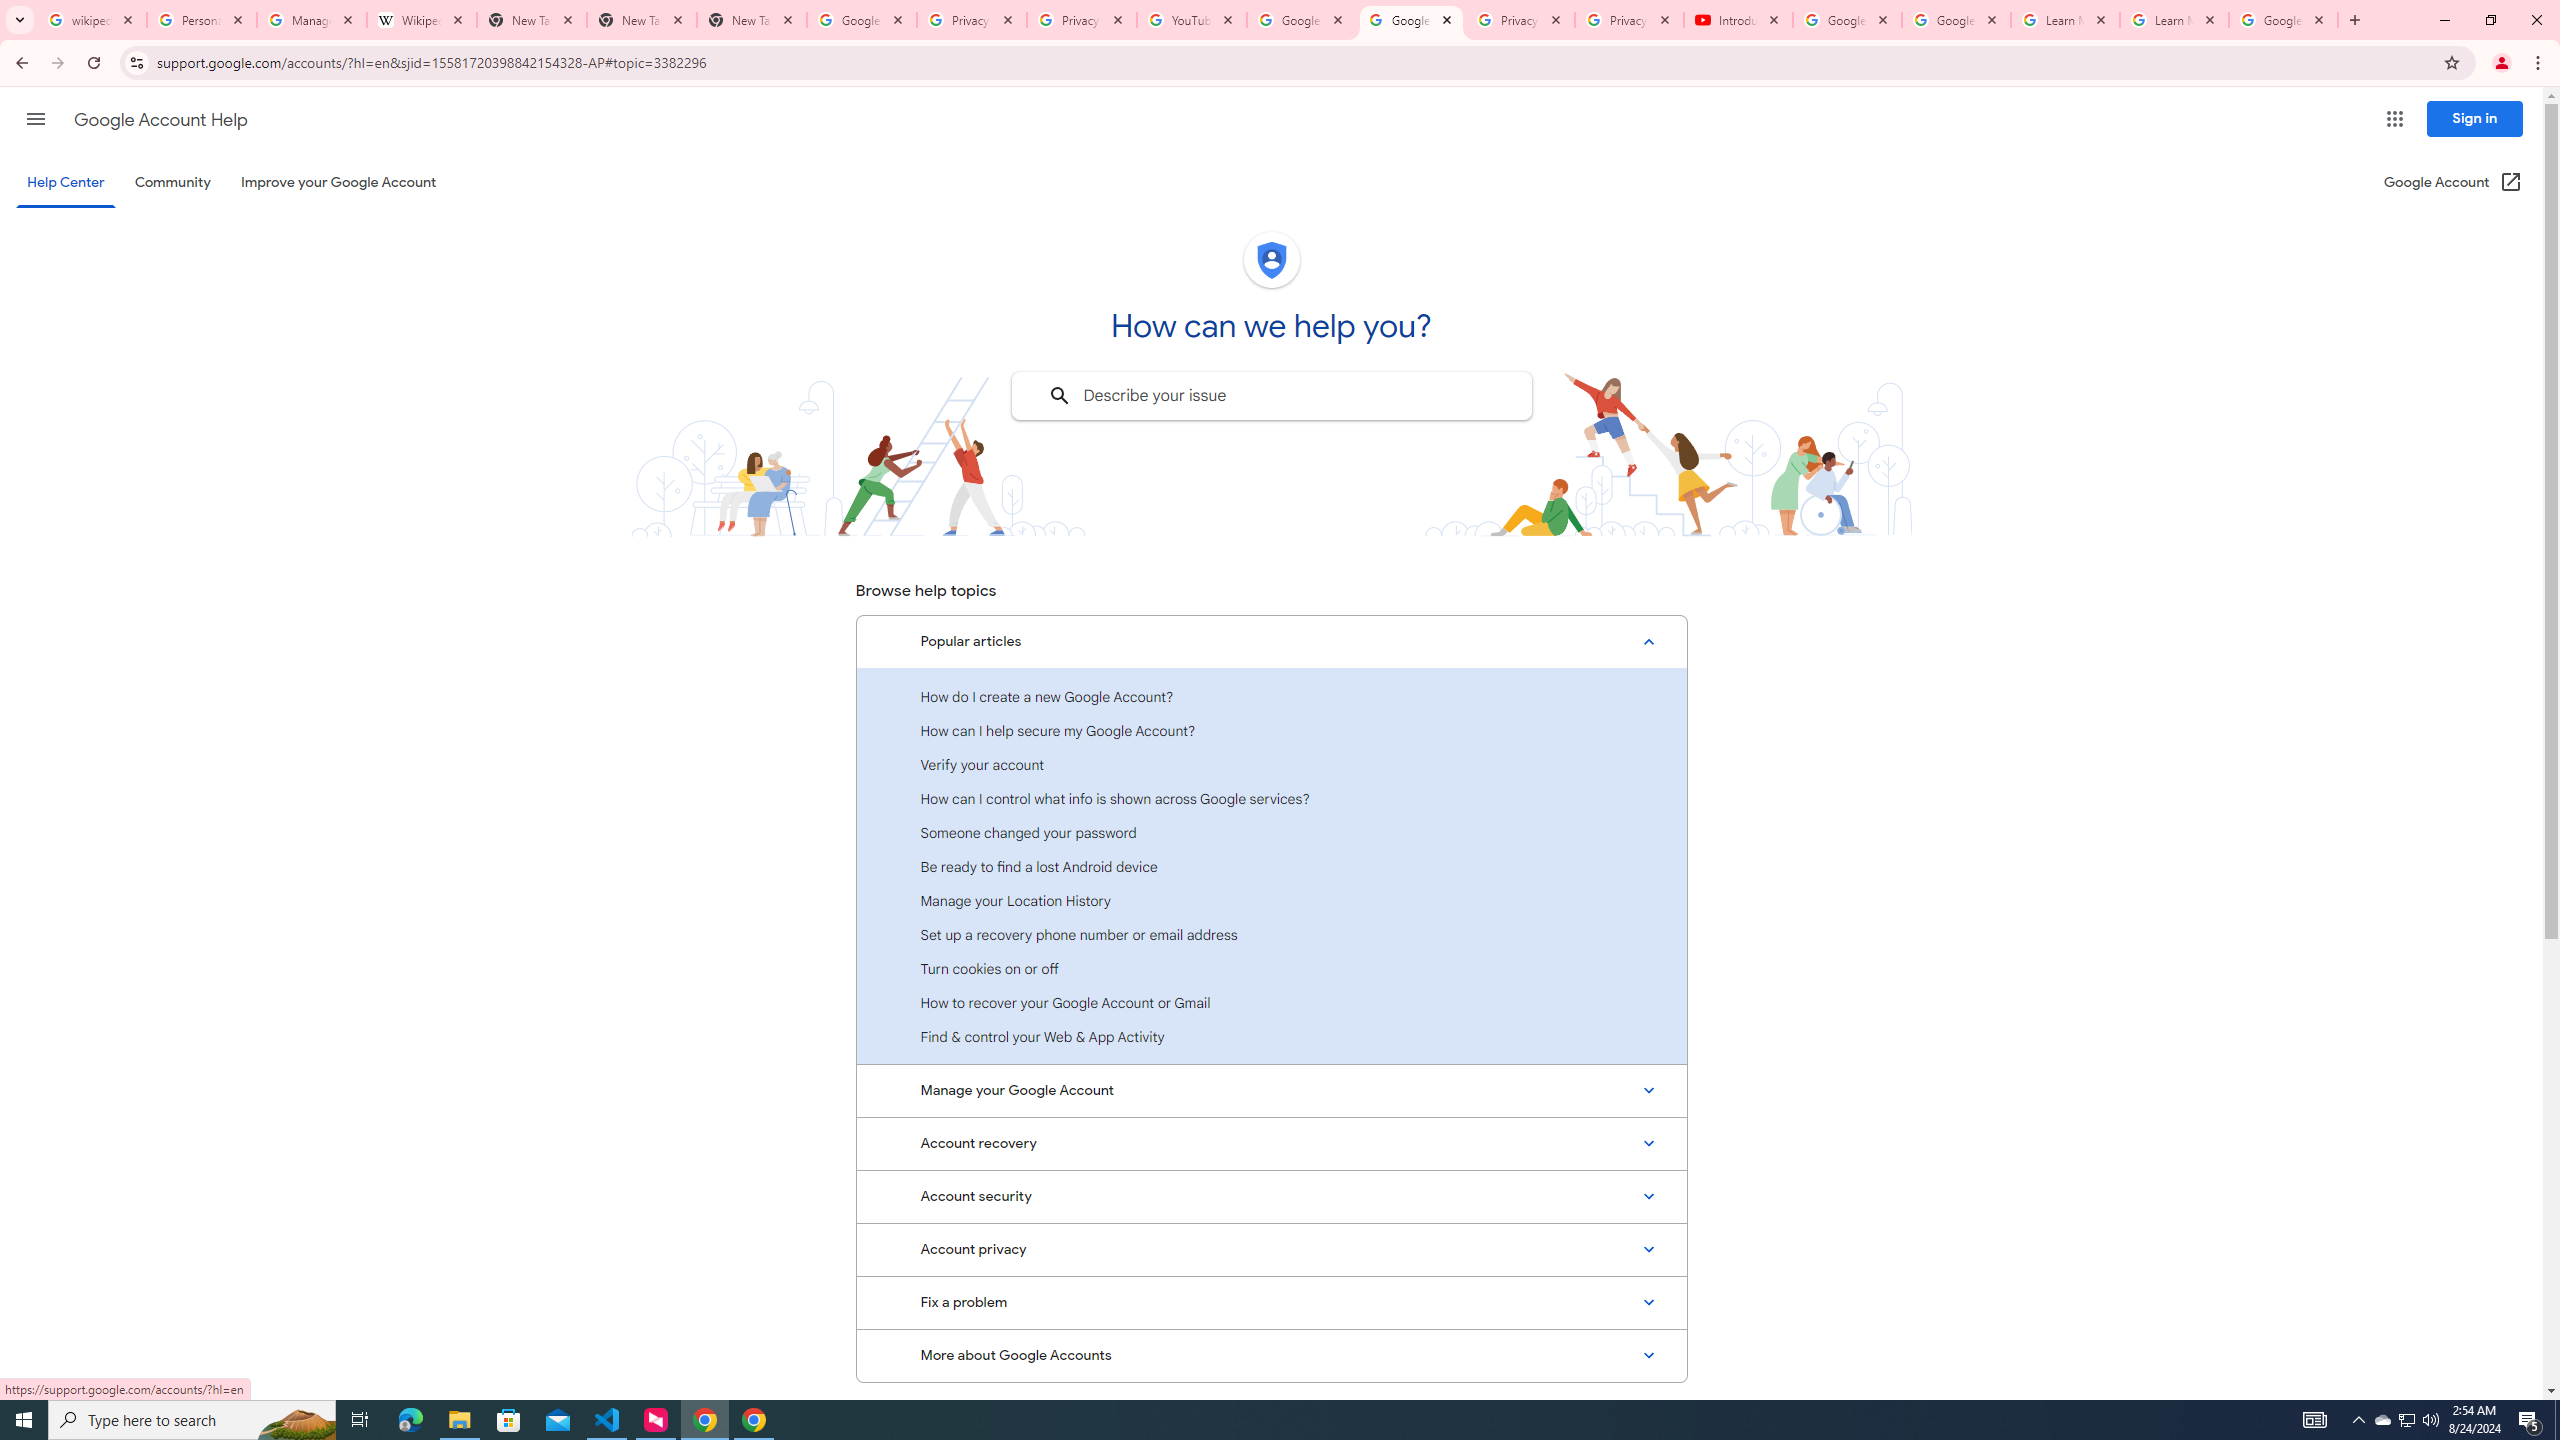 The width and height of the screenshot is (2560, 1440). Describe the element at coordinates (422, 20) in the screenshot. I see `Wikipedia:Edit requests - Wikipedia` at that location.